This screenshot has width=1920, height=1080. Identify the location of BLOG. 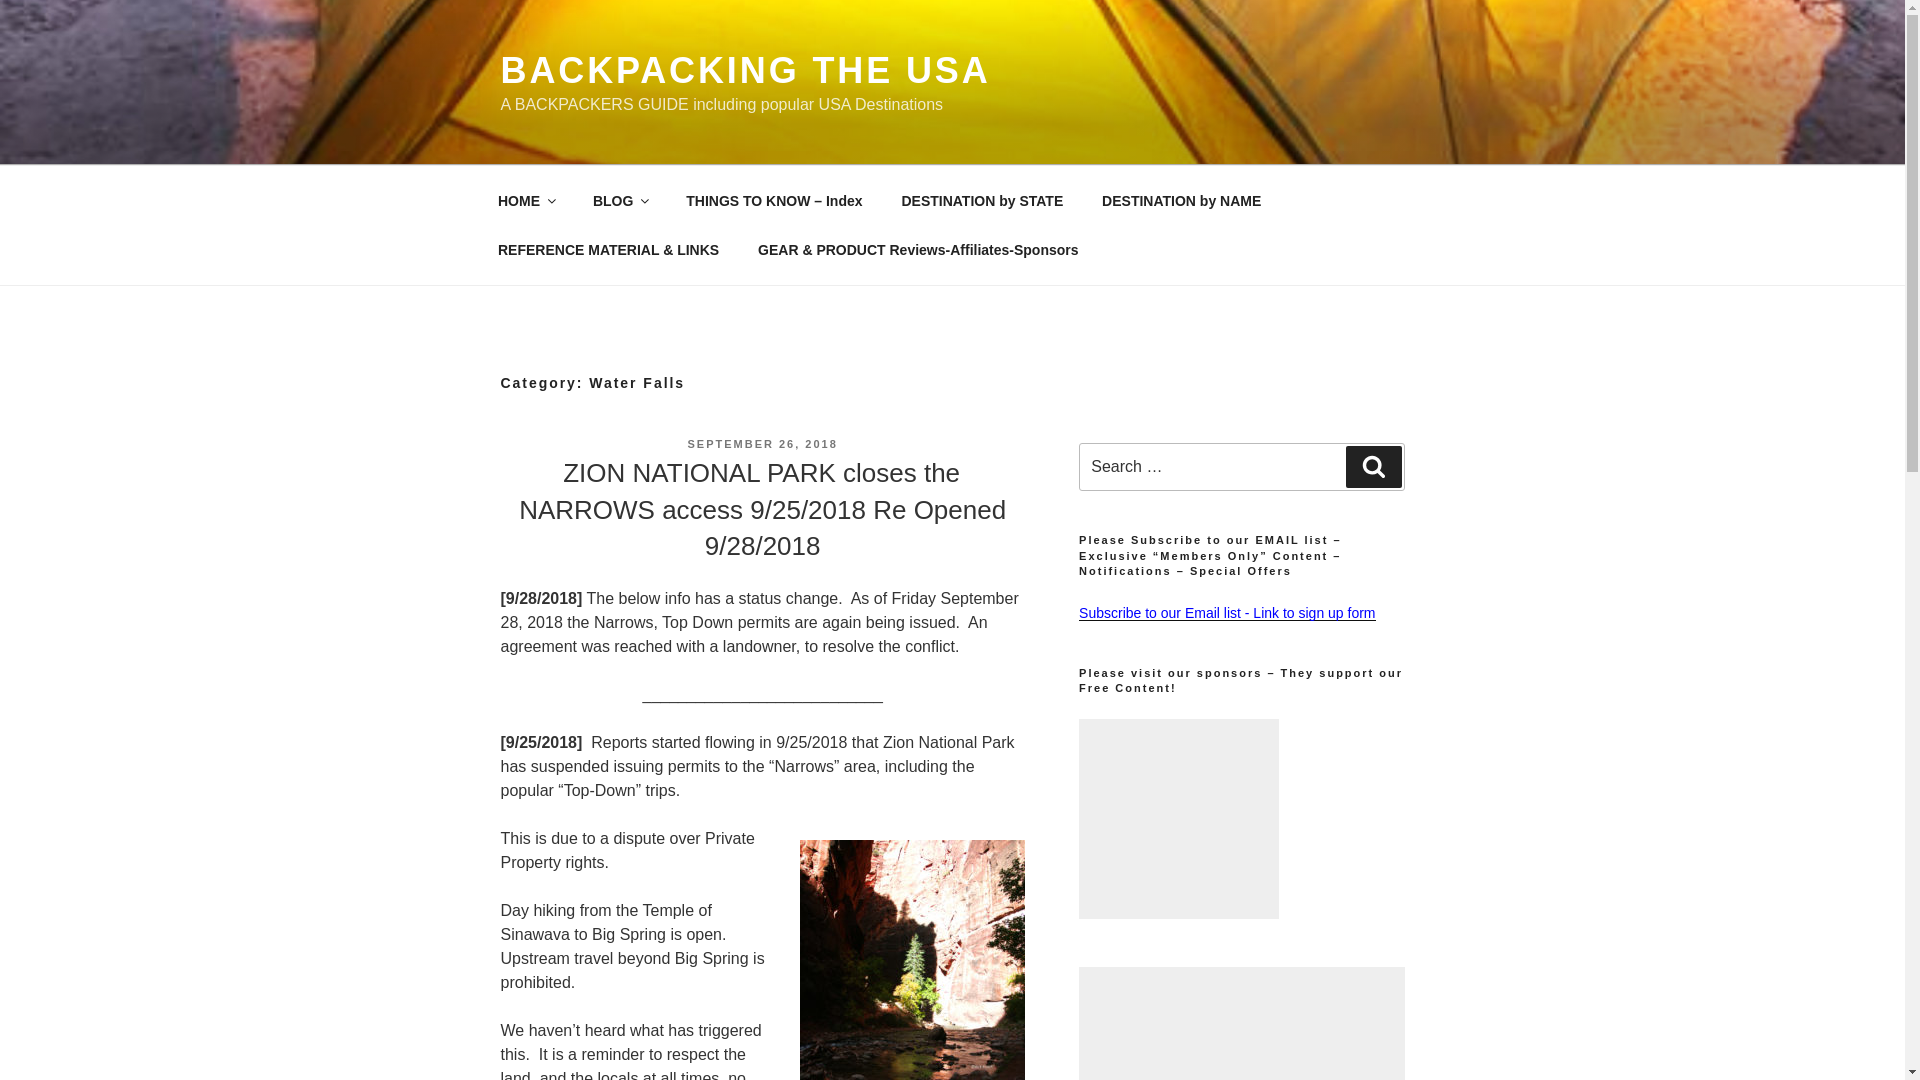
(619, 200).